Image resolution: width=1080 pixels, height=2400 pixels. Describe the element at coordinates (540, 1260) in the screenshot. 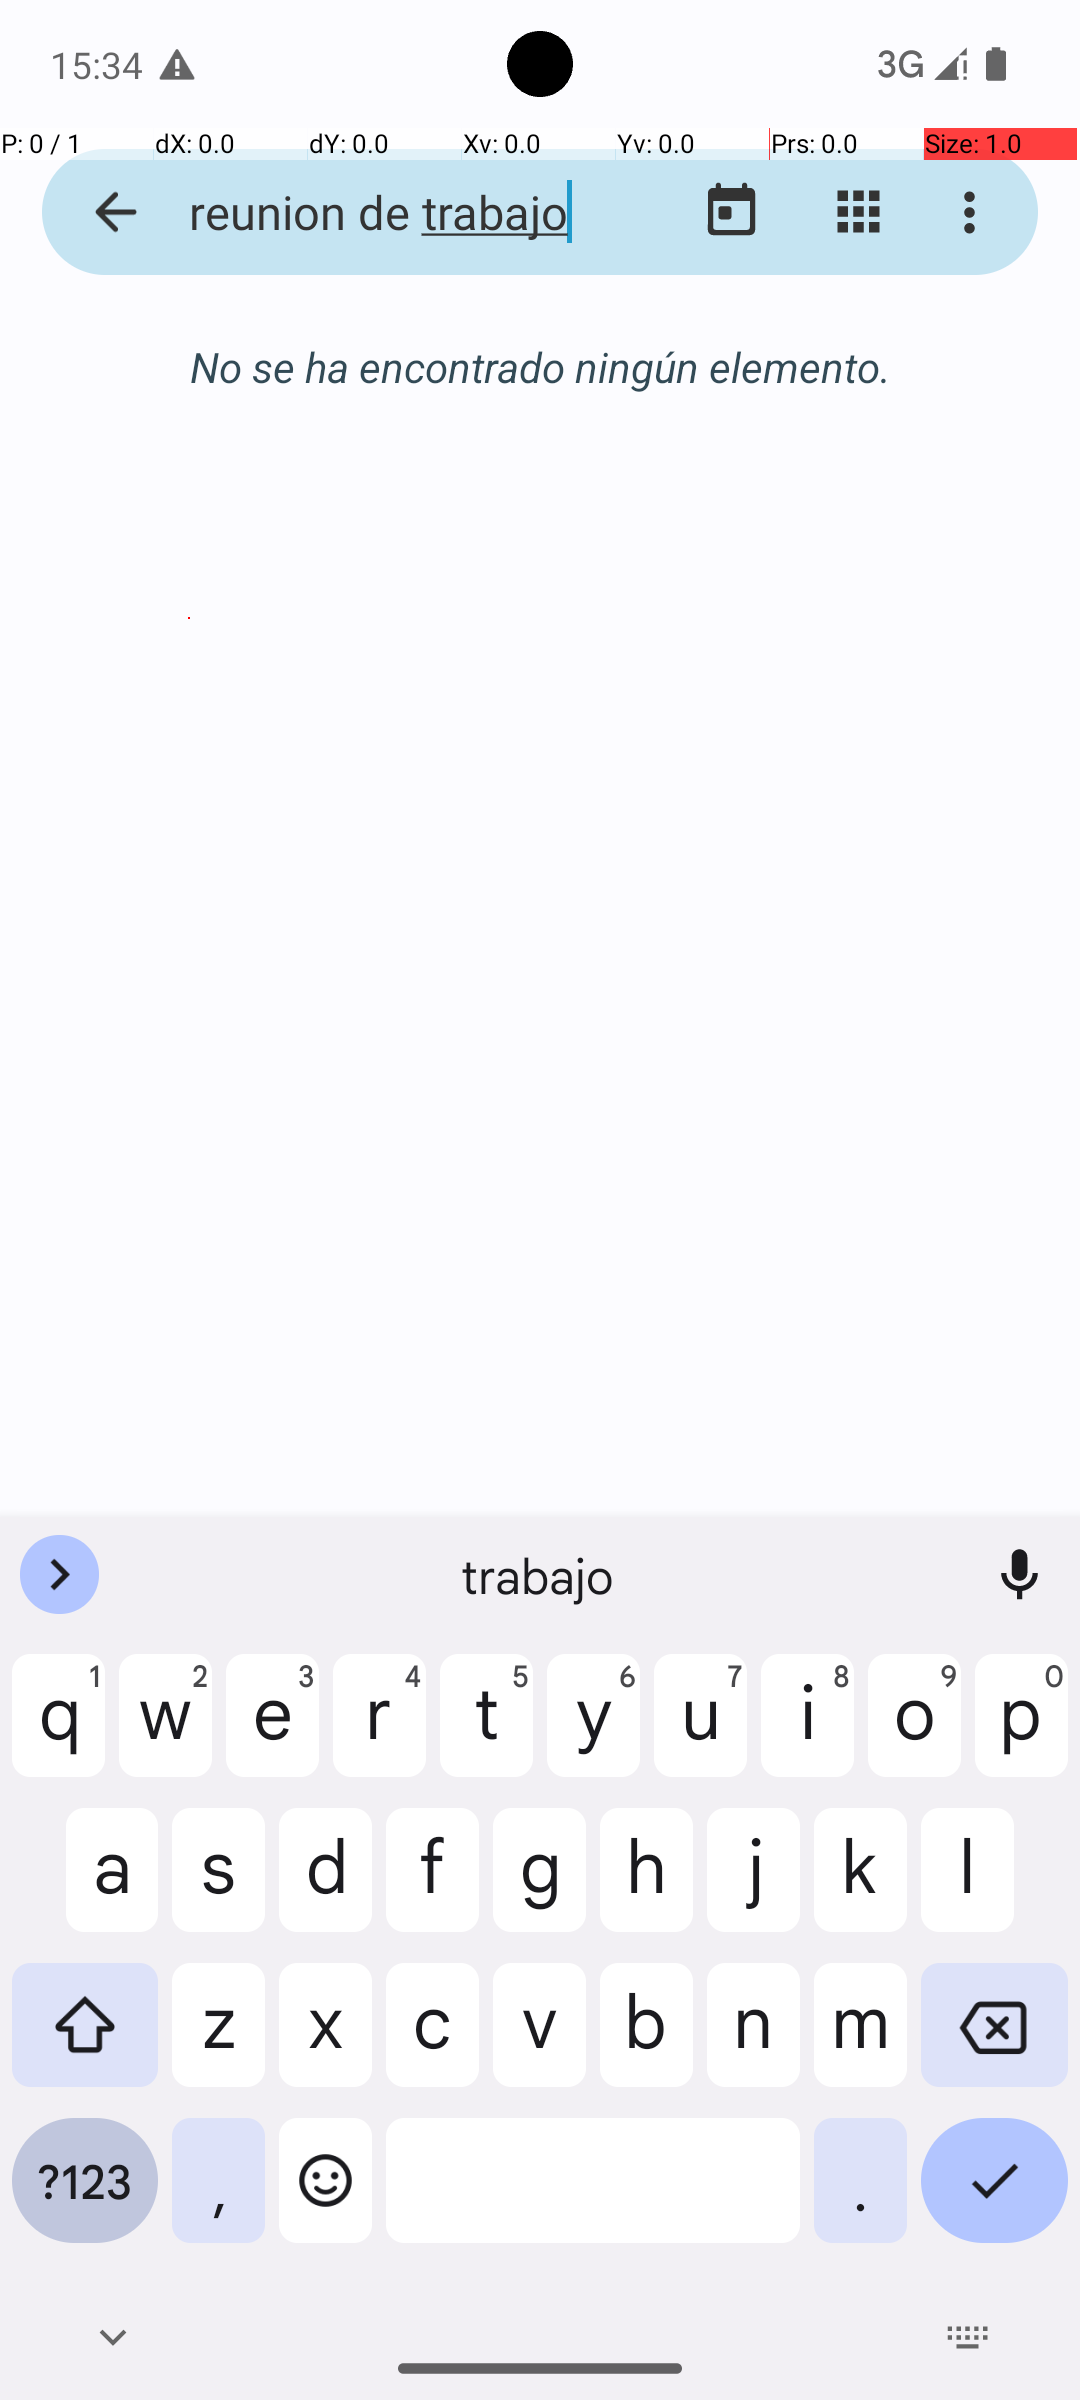

I see `NOVIEMBRE` at that location.